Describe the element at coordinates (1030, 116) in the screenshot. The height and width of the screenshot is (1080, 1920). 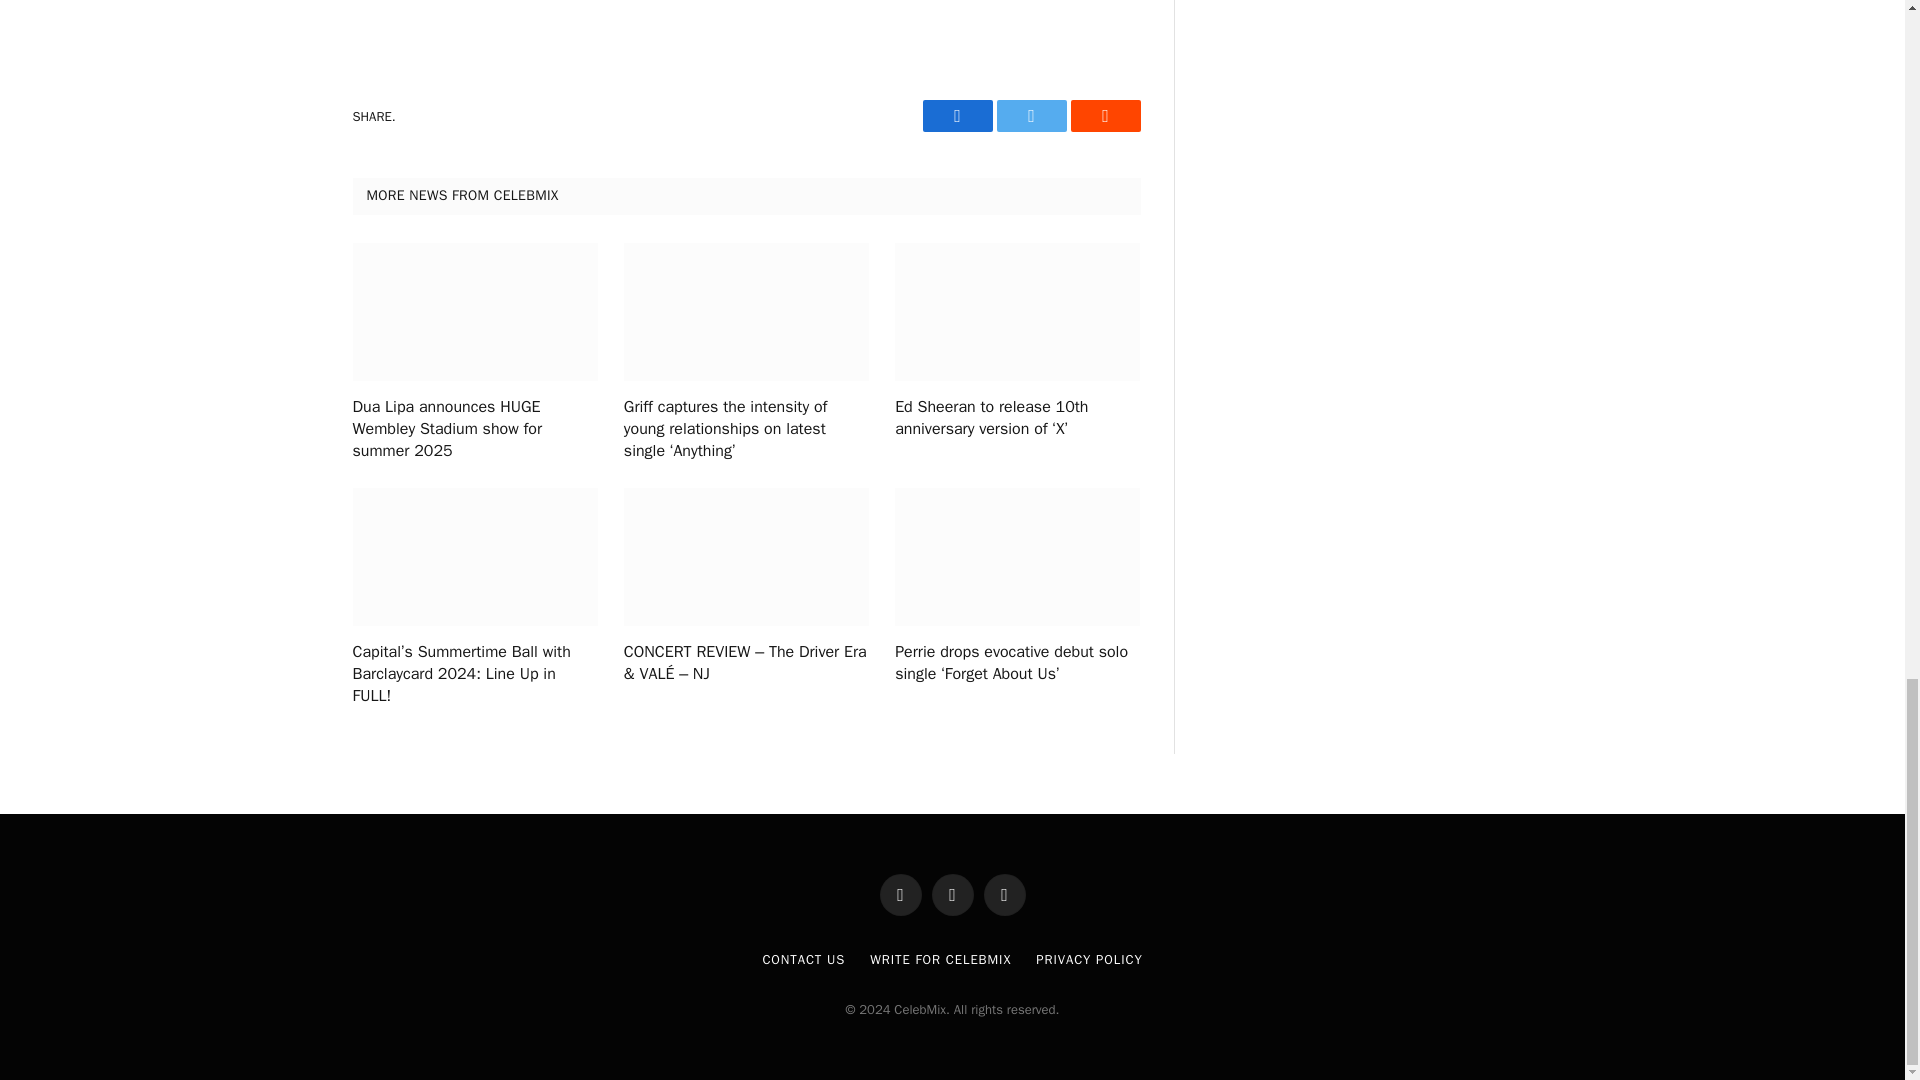
I see `Twitter` at that location.